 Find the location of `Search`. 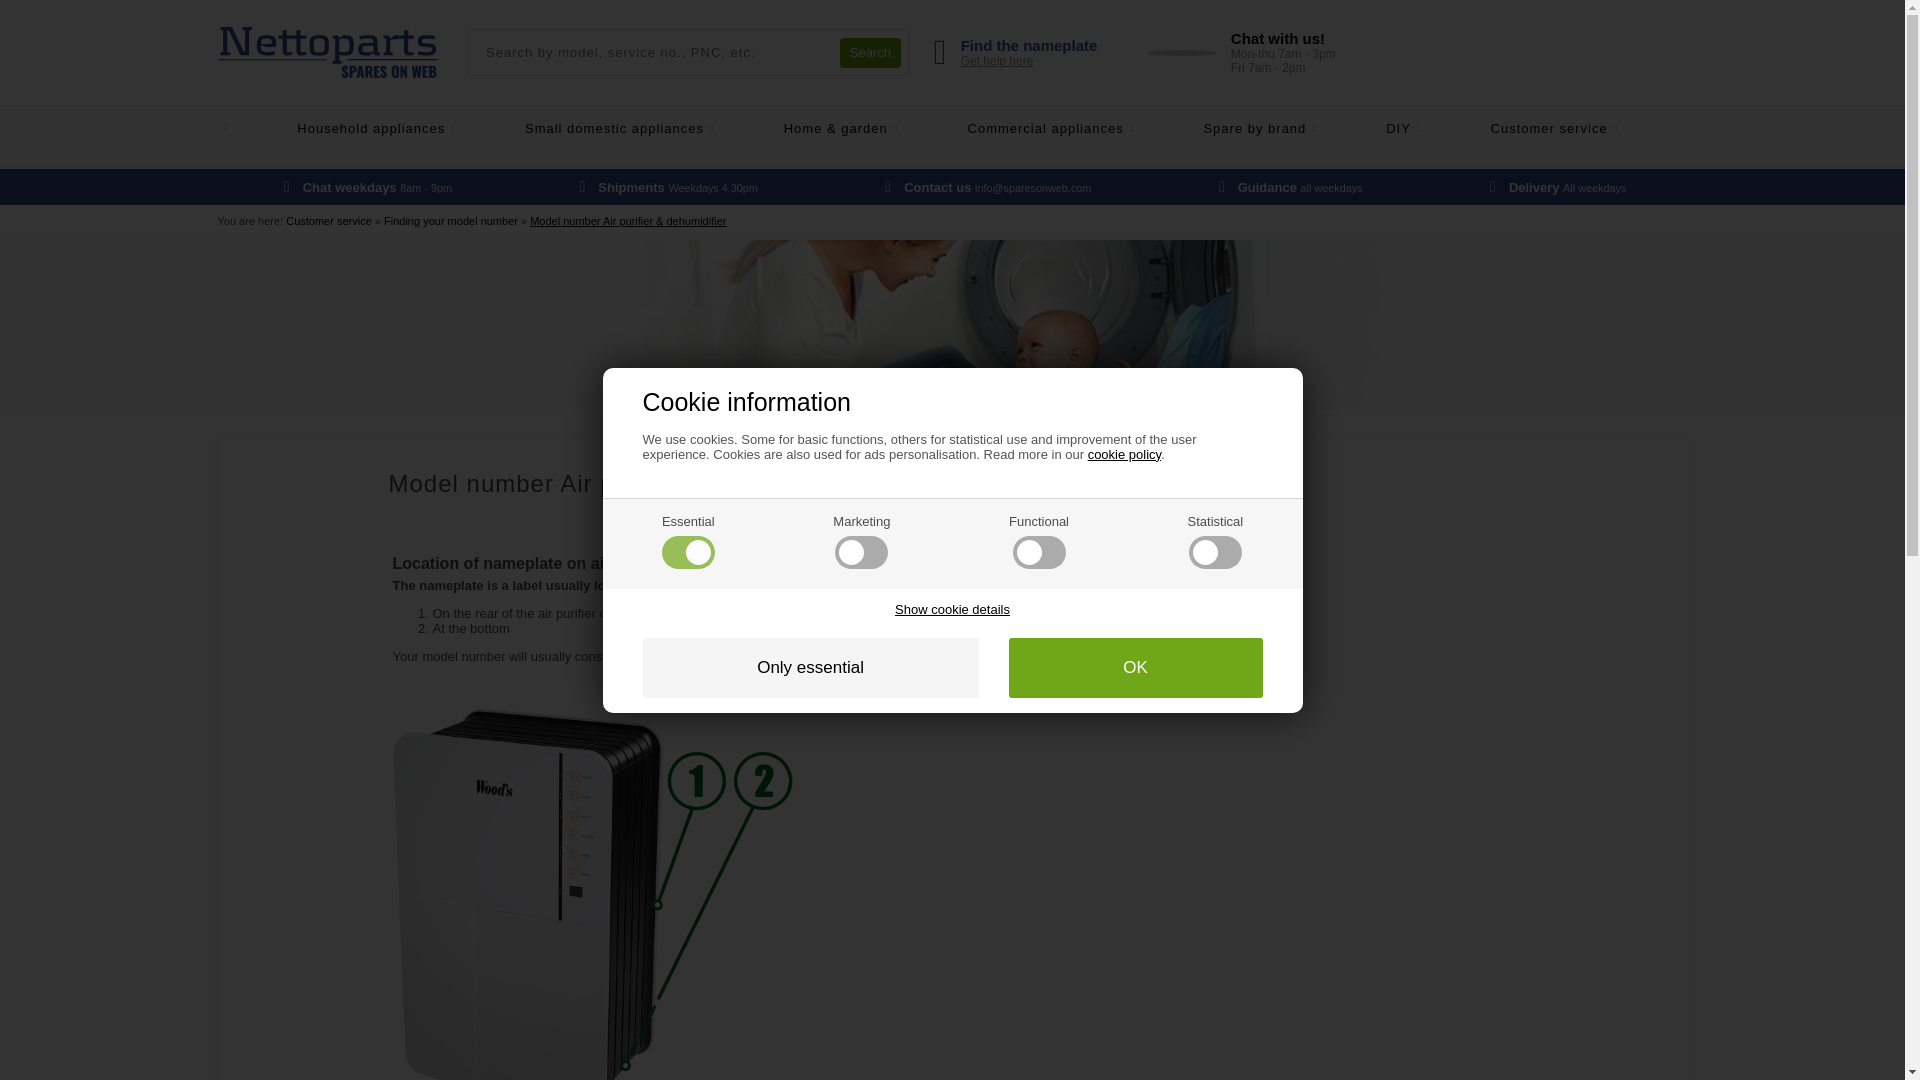

Search is located at coordinates (1241, 52).